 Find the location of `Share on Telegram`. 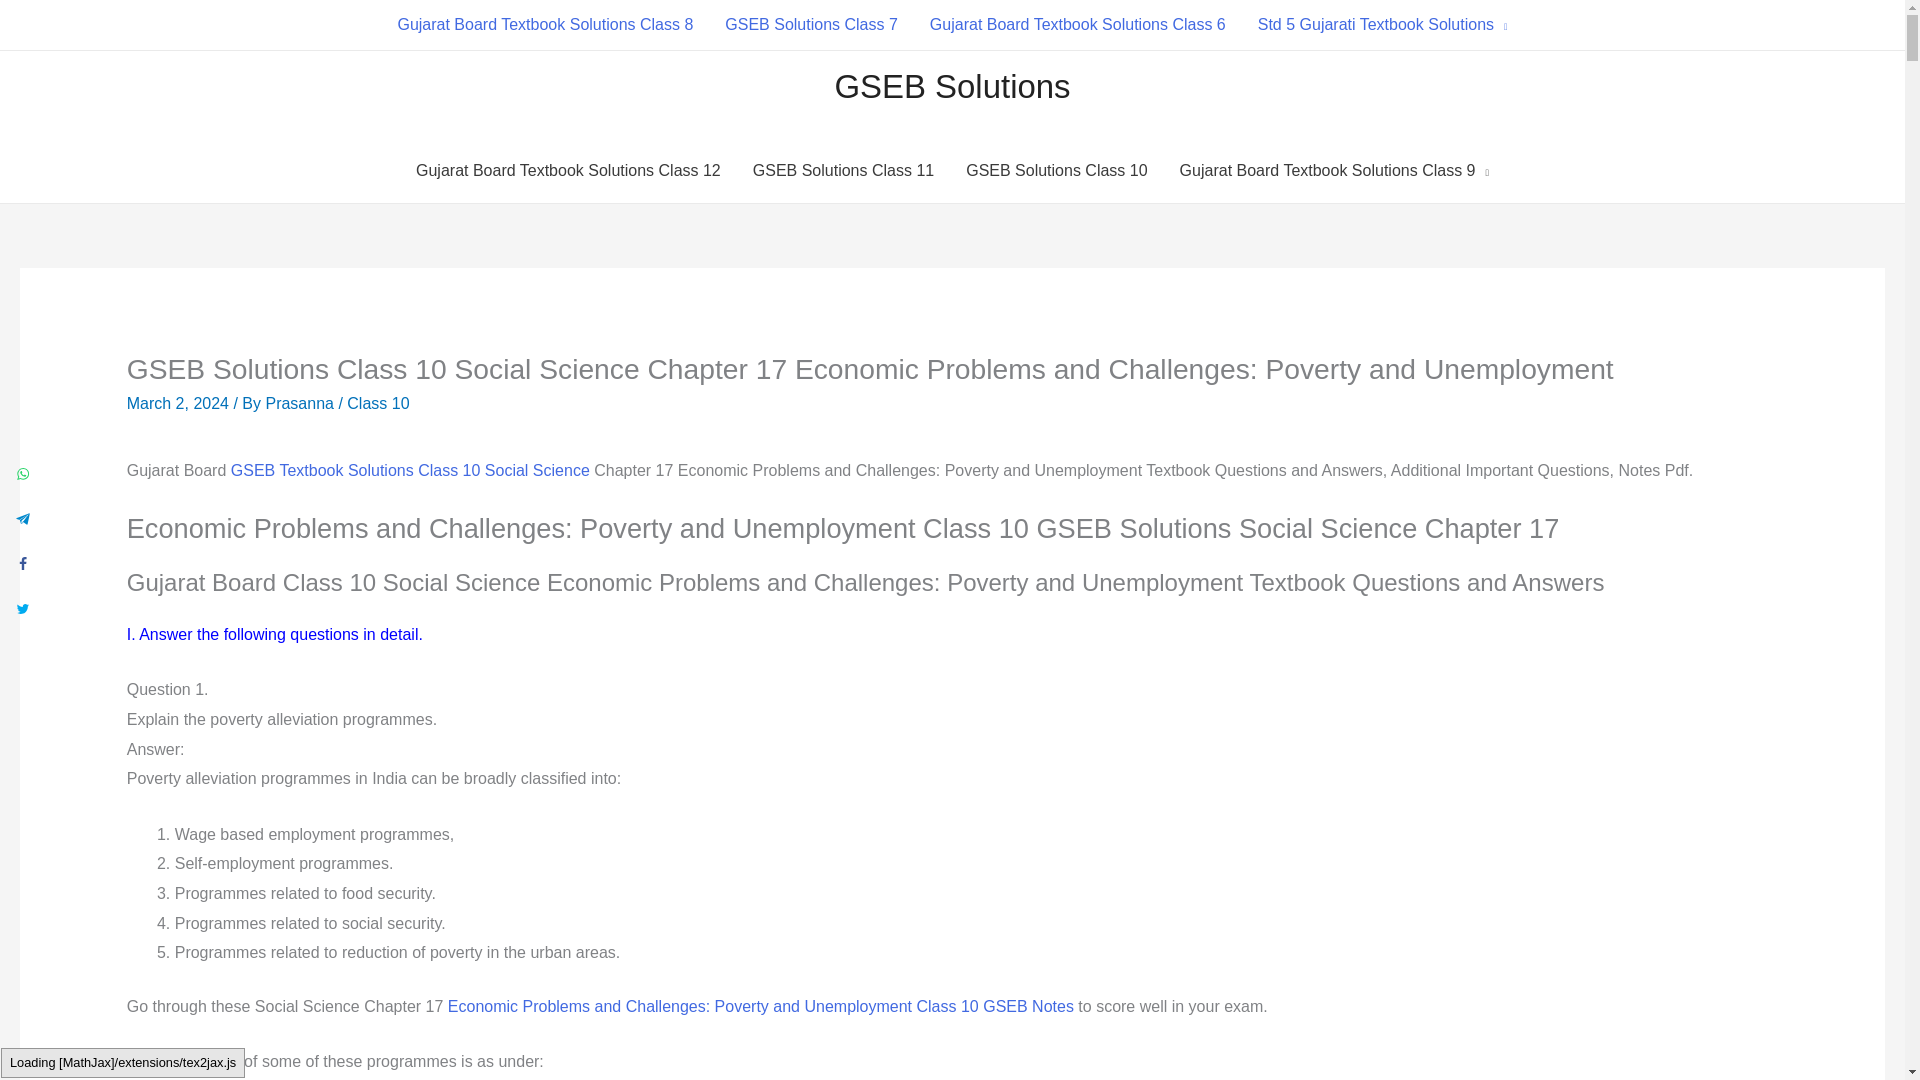

Share on Telegram is located at coordinates (22, 517).